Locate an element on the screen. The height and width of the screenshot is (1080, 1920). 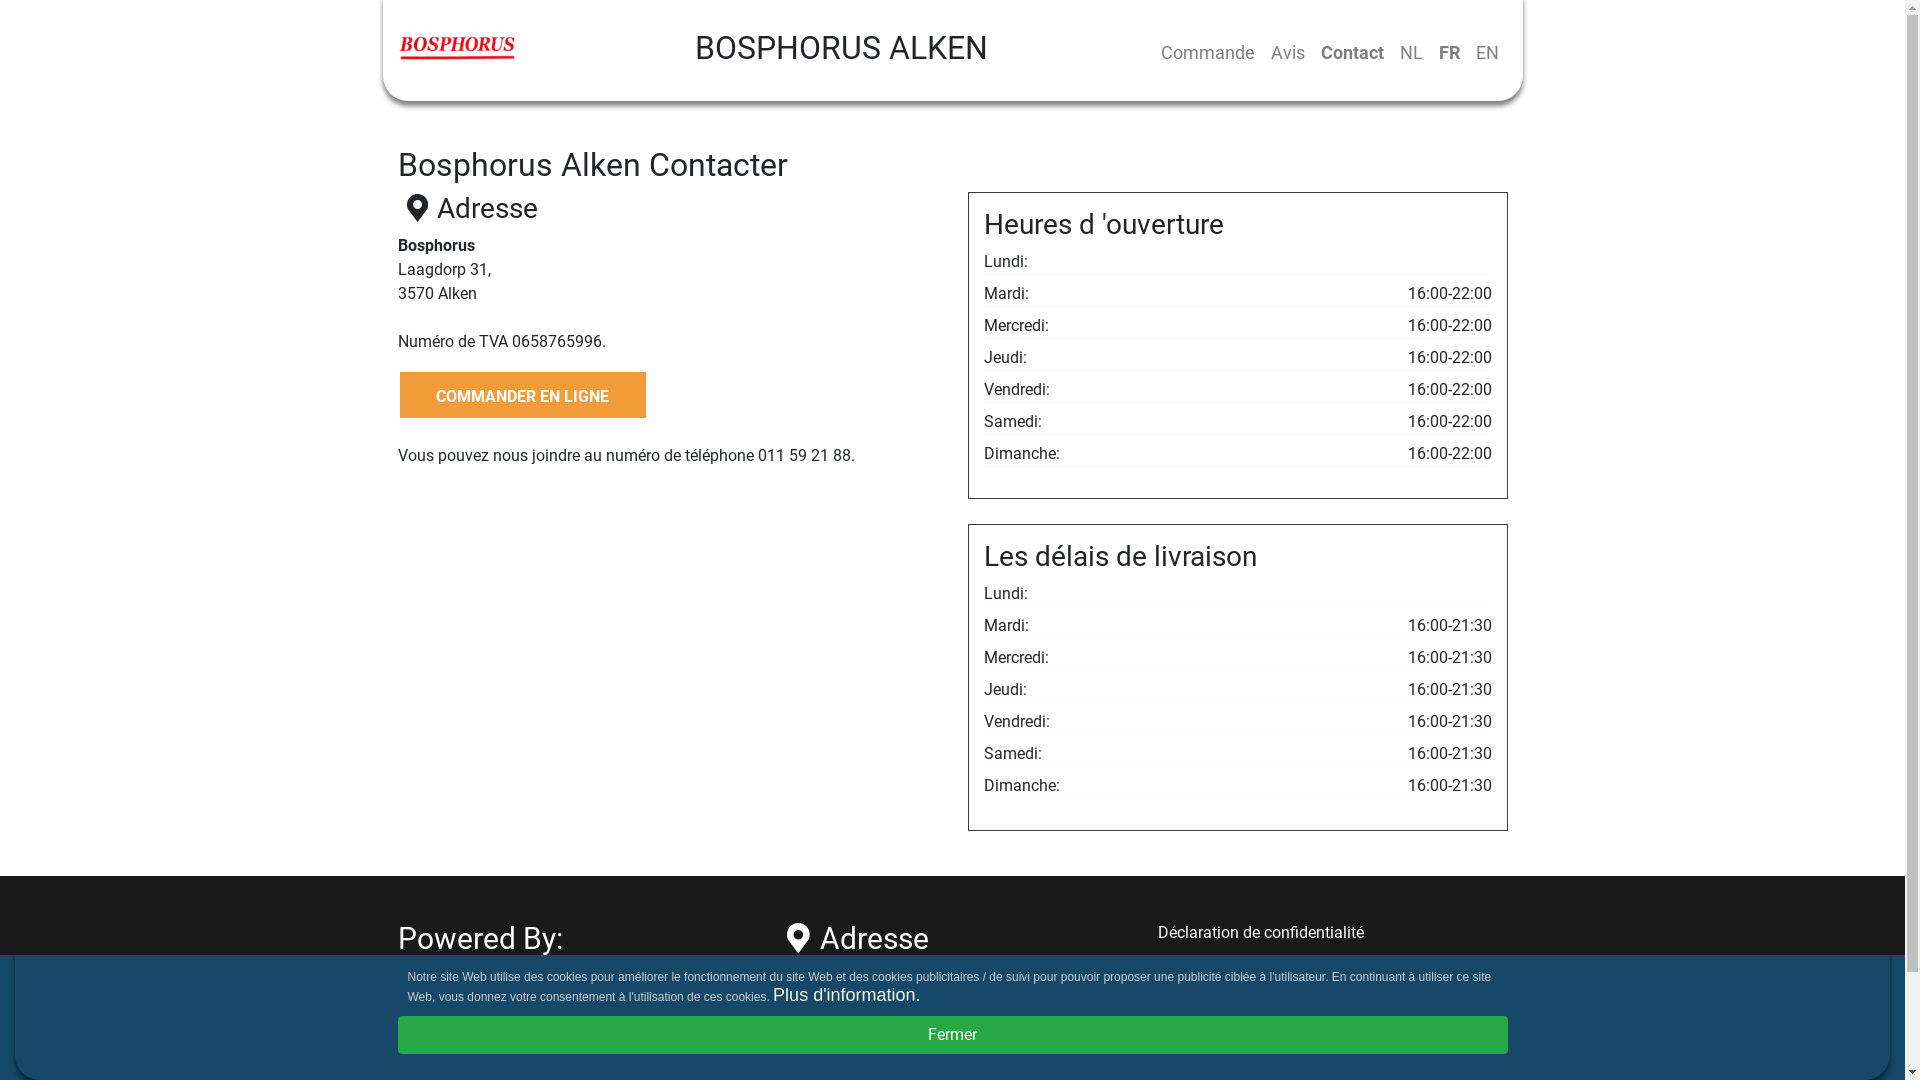
EN is located at coordinates (1488, 52).